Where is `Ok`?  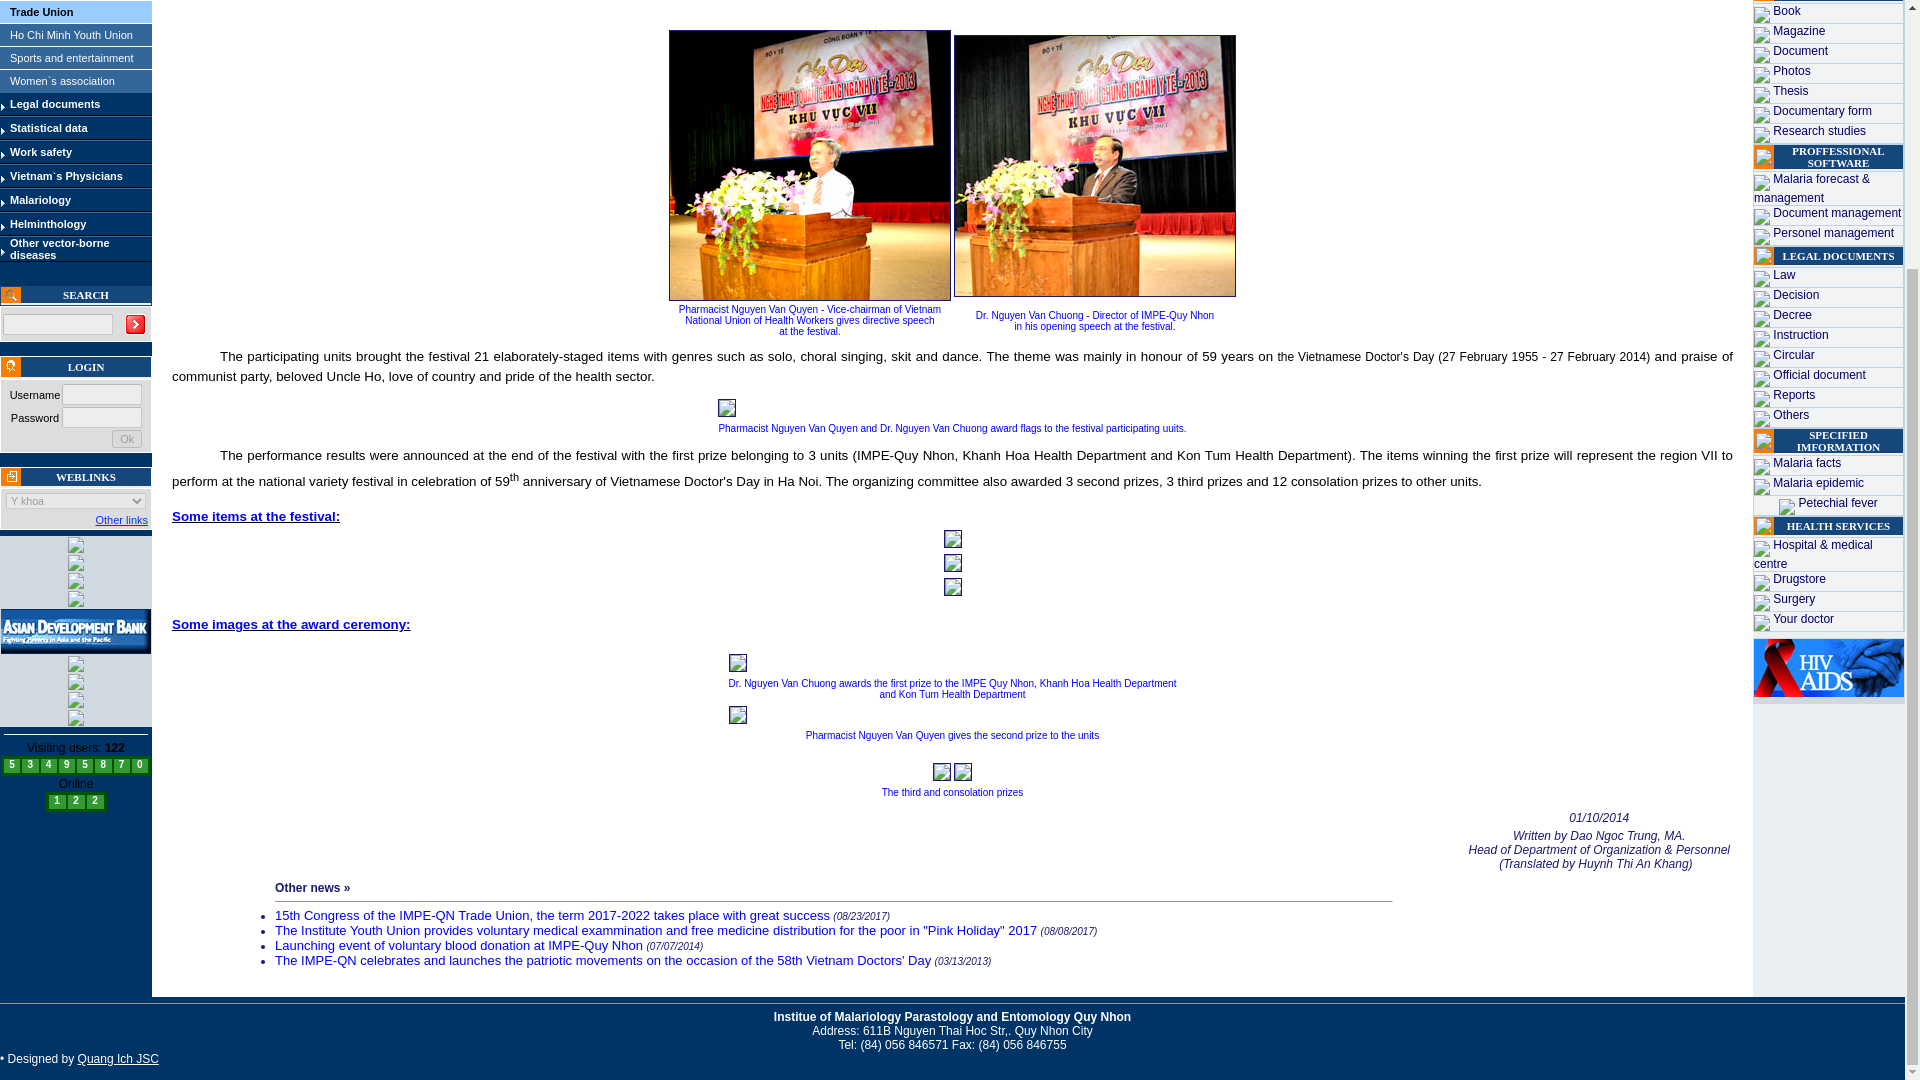
Ok is located at coordinates (126, 438).